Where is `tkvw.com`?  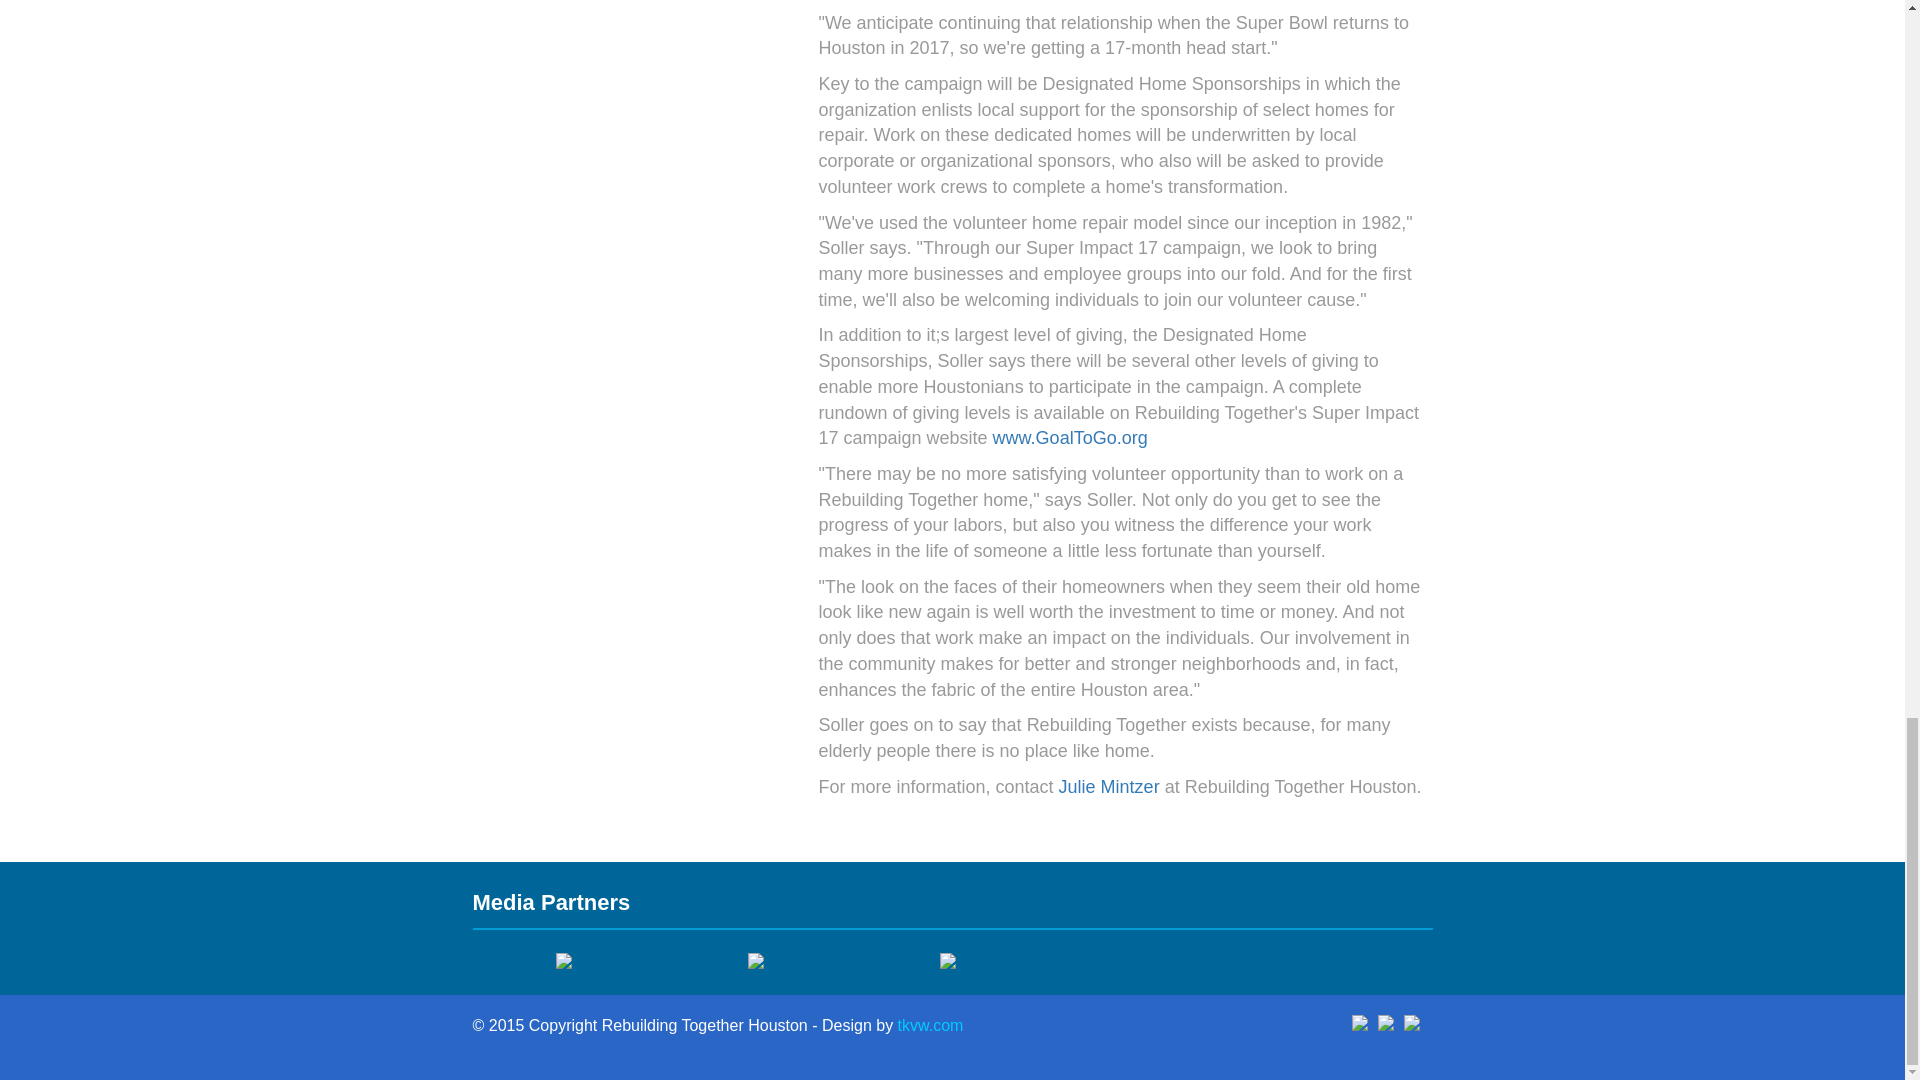 tkvw.com is located at coordinates (930, 1025).